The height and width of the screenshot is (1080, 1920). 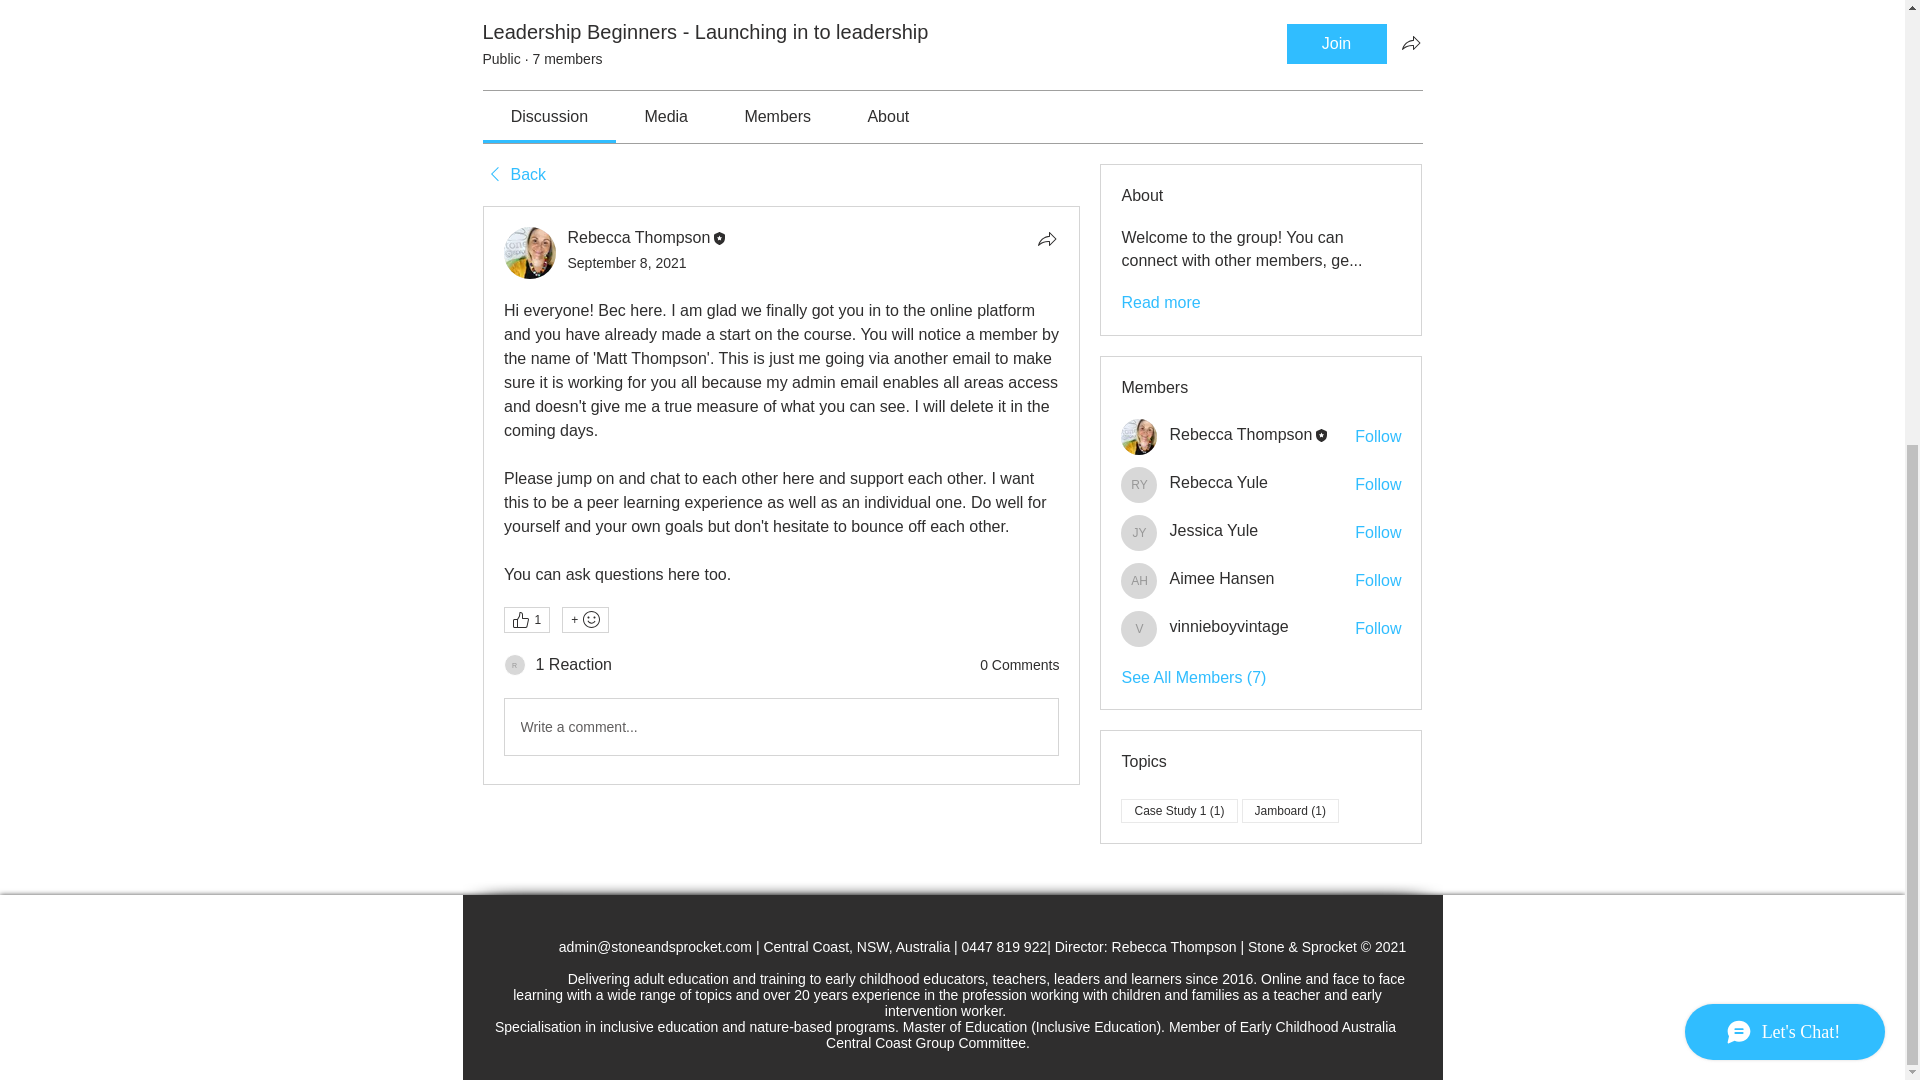 I want to click on Read more, so click(x=1160, y=302).